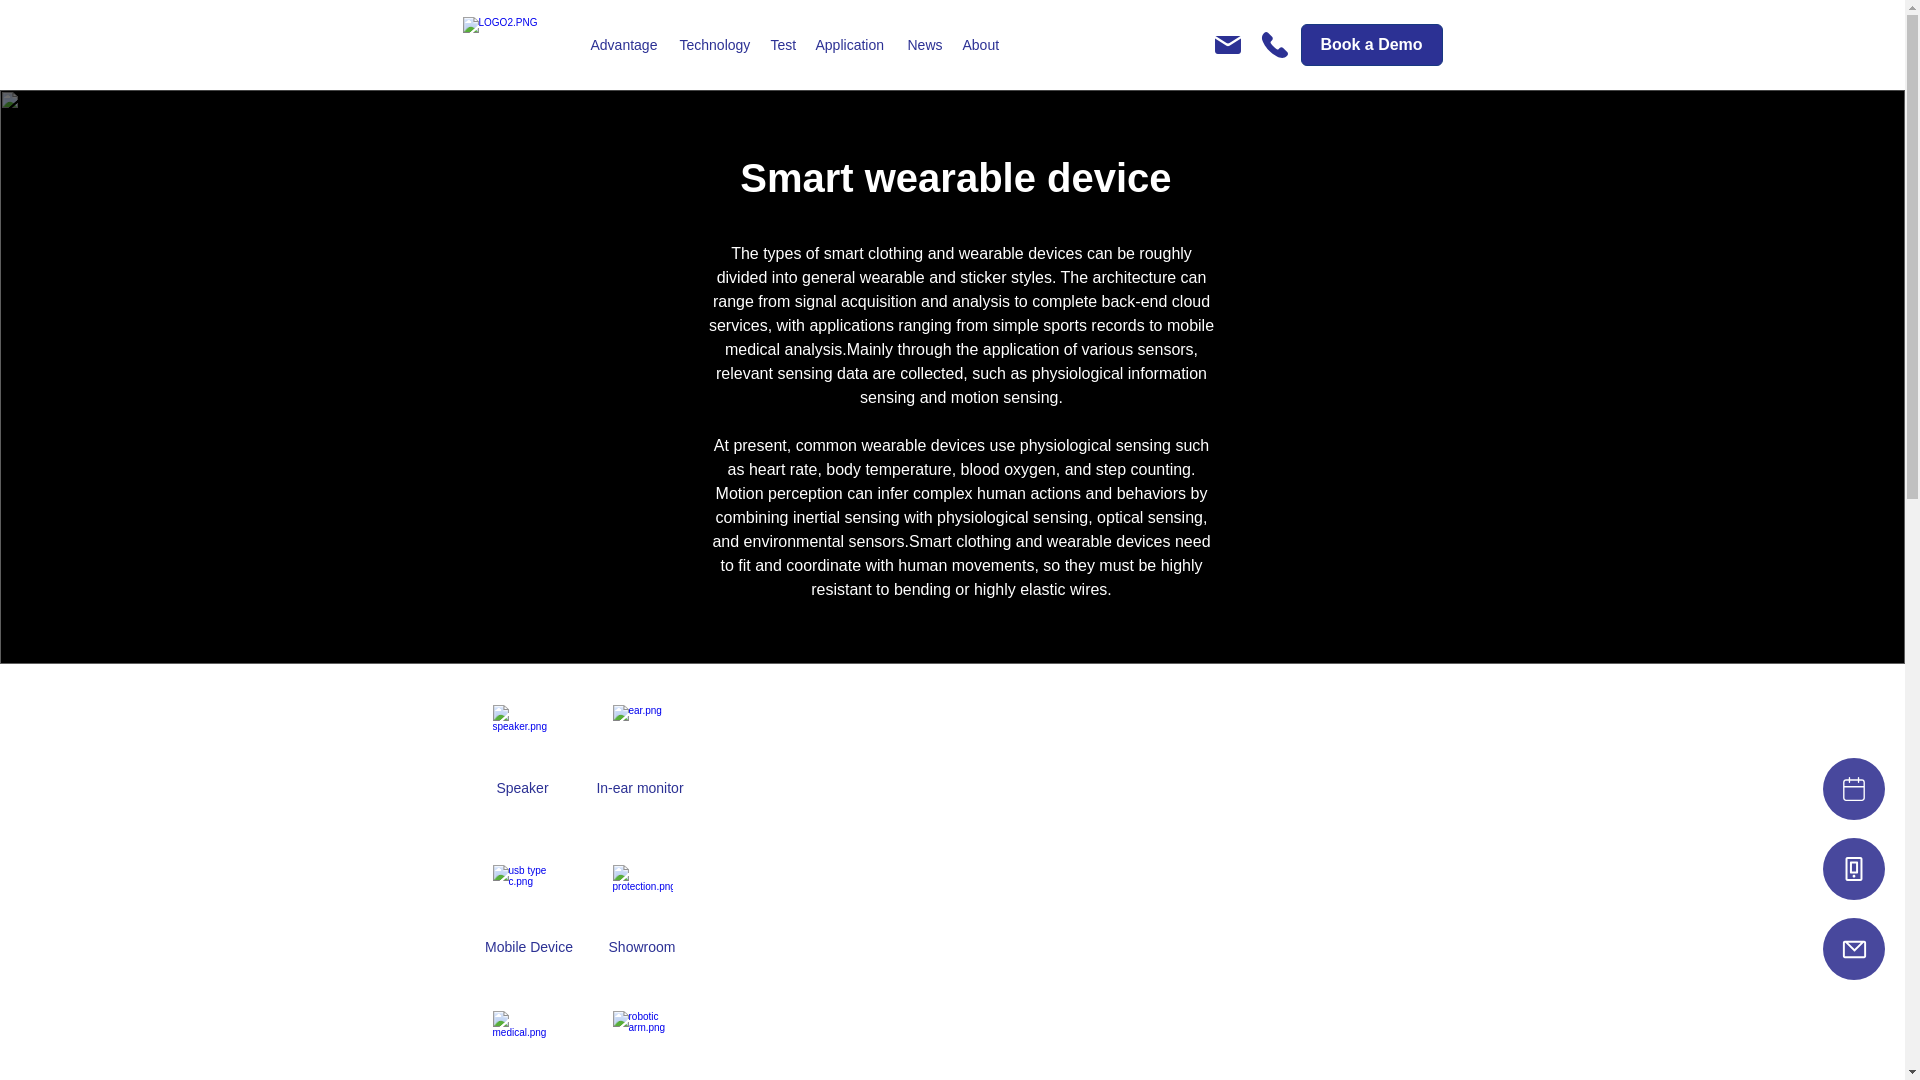 The width and height of the screenshot is (1920, 1080). I want to click on In-ear monitor, so click(639, 787).